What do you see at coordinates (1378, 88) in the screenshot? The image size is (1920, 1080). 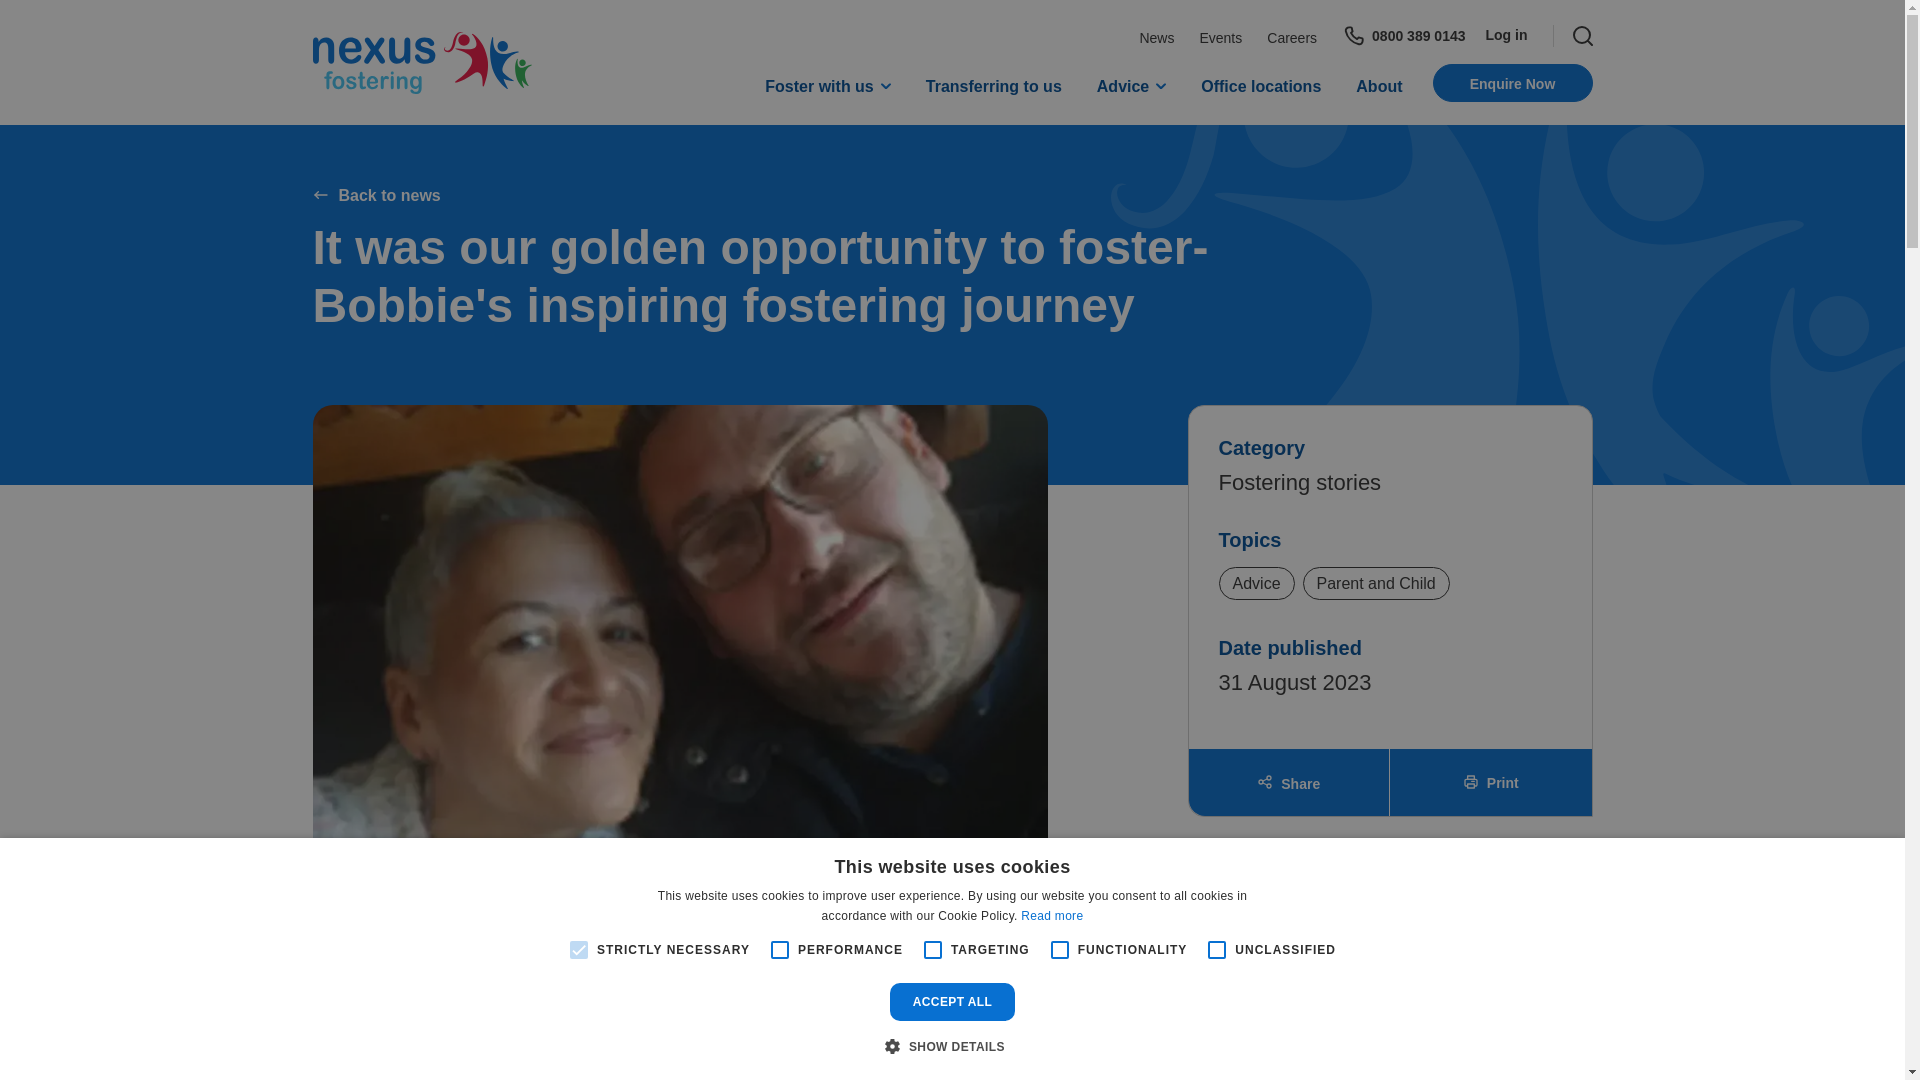 I see `About` at bounding box center [1378, 88].